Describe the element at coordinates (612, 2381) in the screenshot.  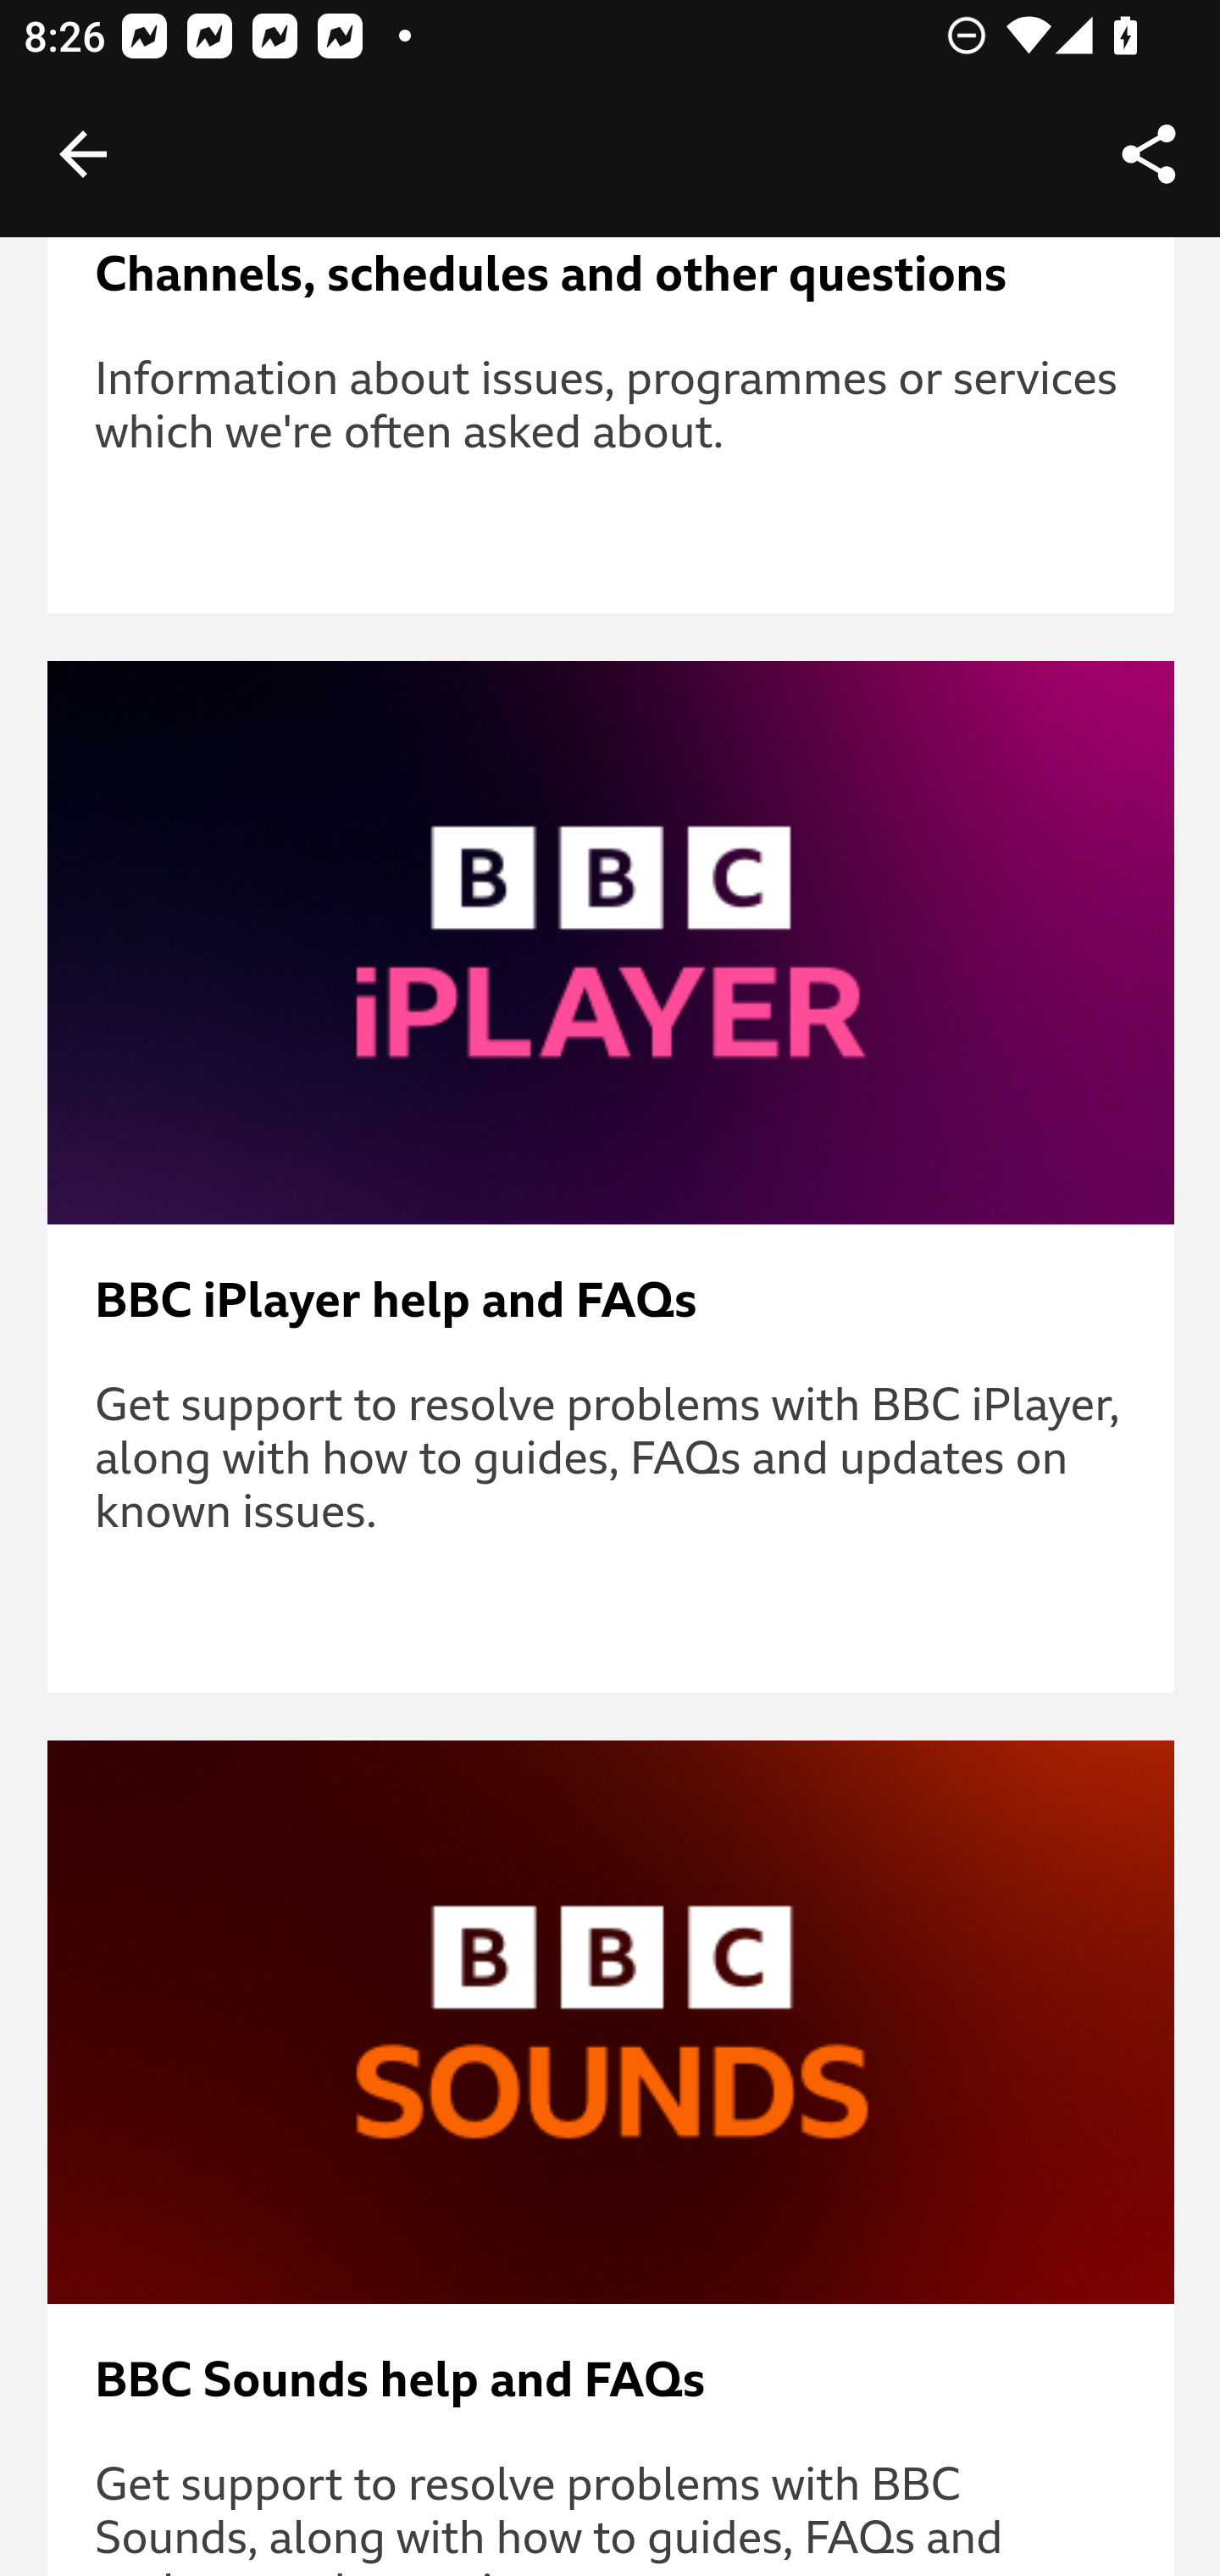
I see `BBC Sounds help and FAQs` at that location.